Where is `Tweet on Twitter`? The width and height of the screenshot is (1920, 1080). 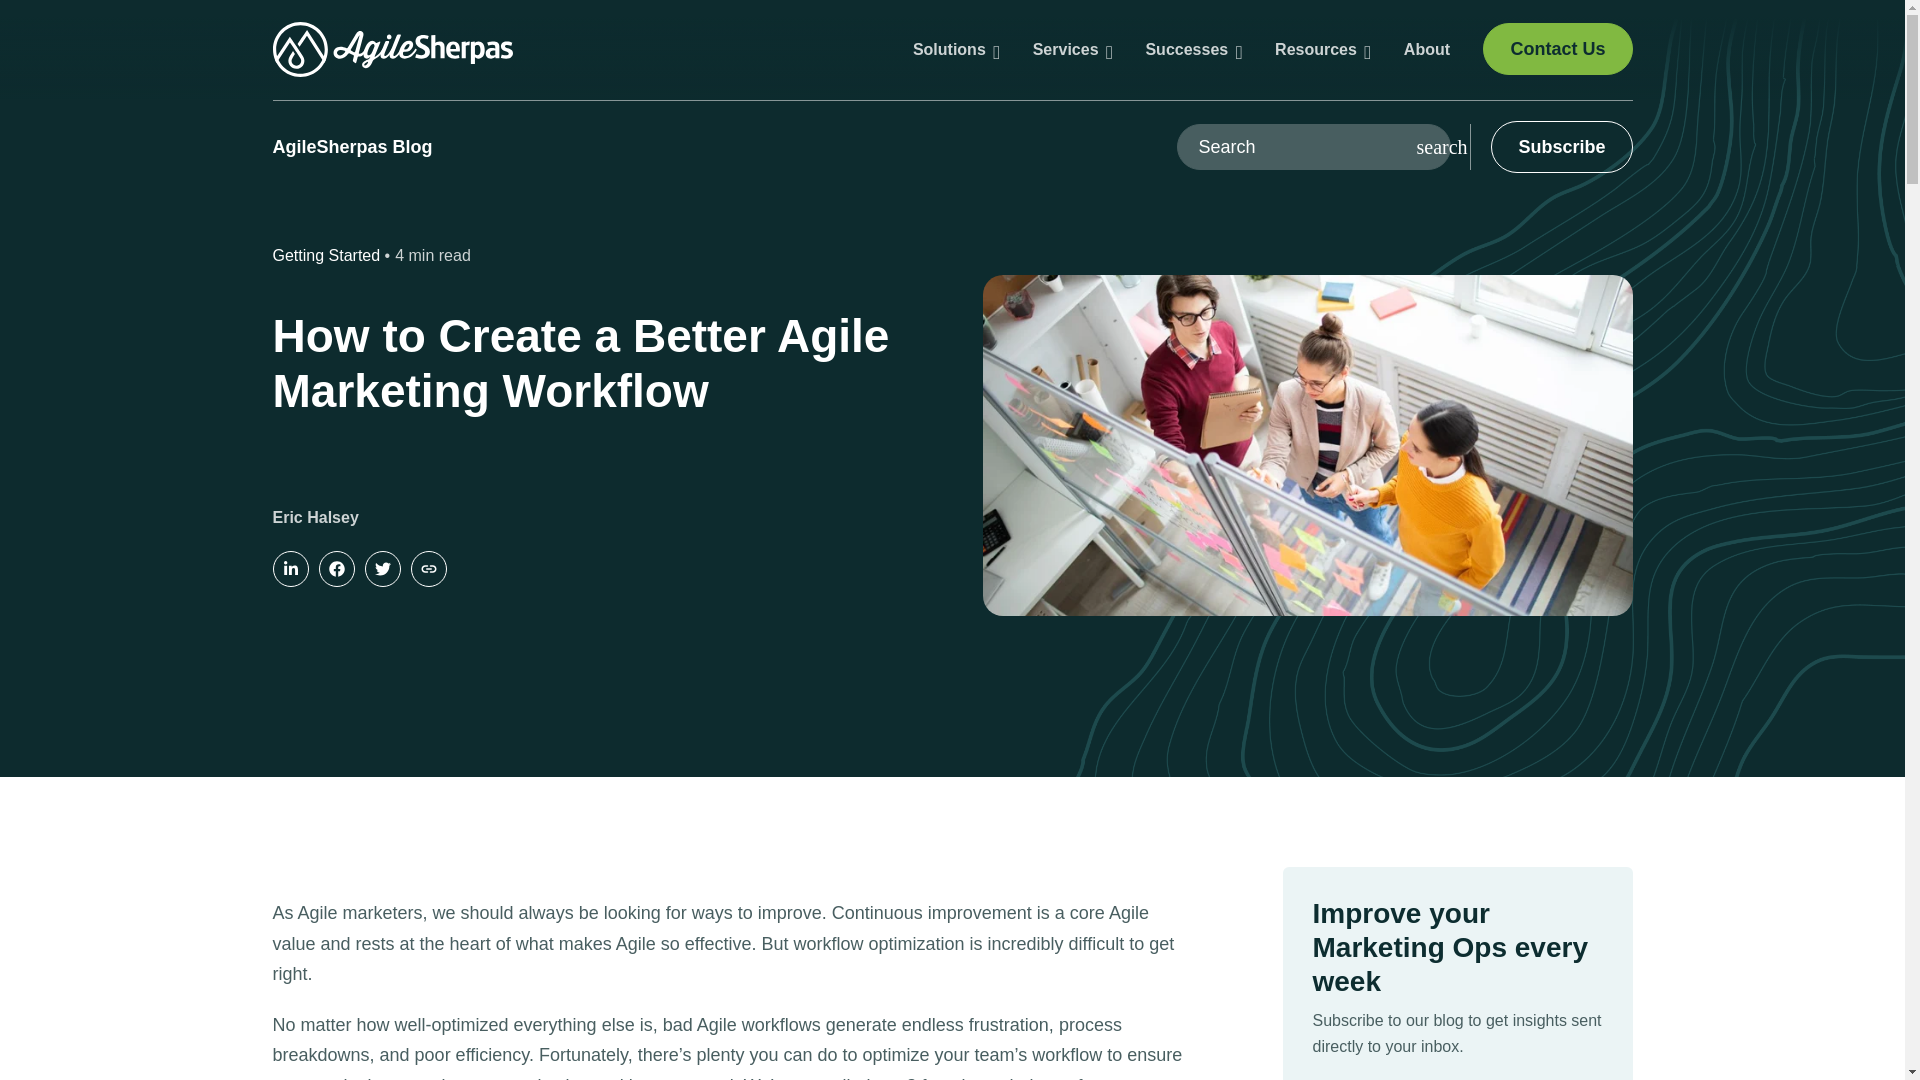 Tweet on Twitter is located at coordinates (382, 568).